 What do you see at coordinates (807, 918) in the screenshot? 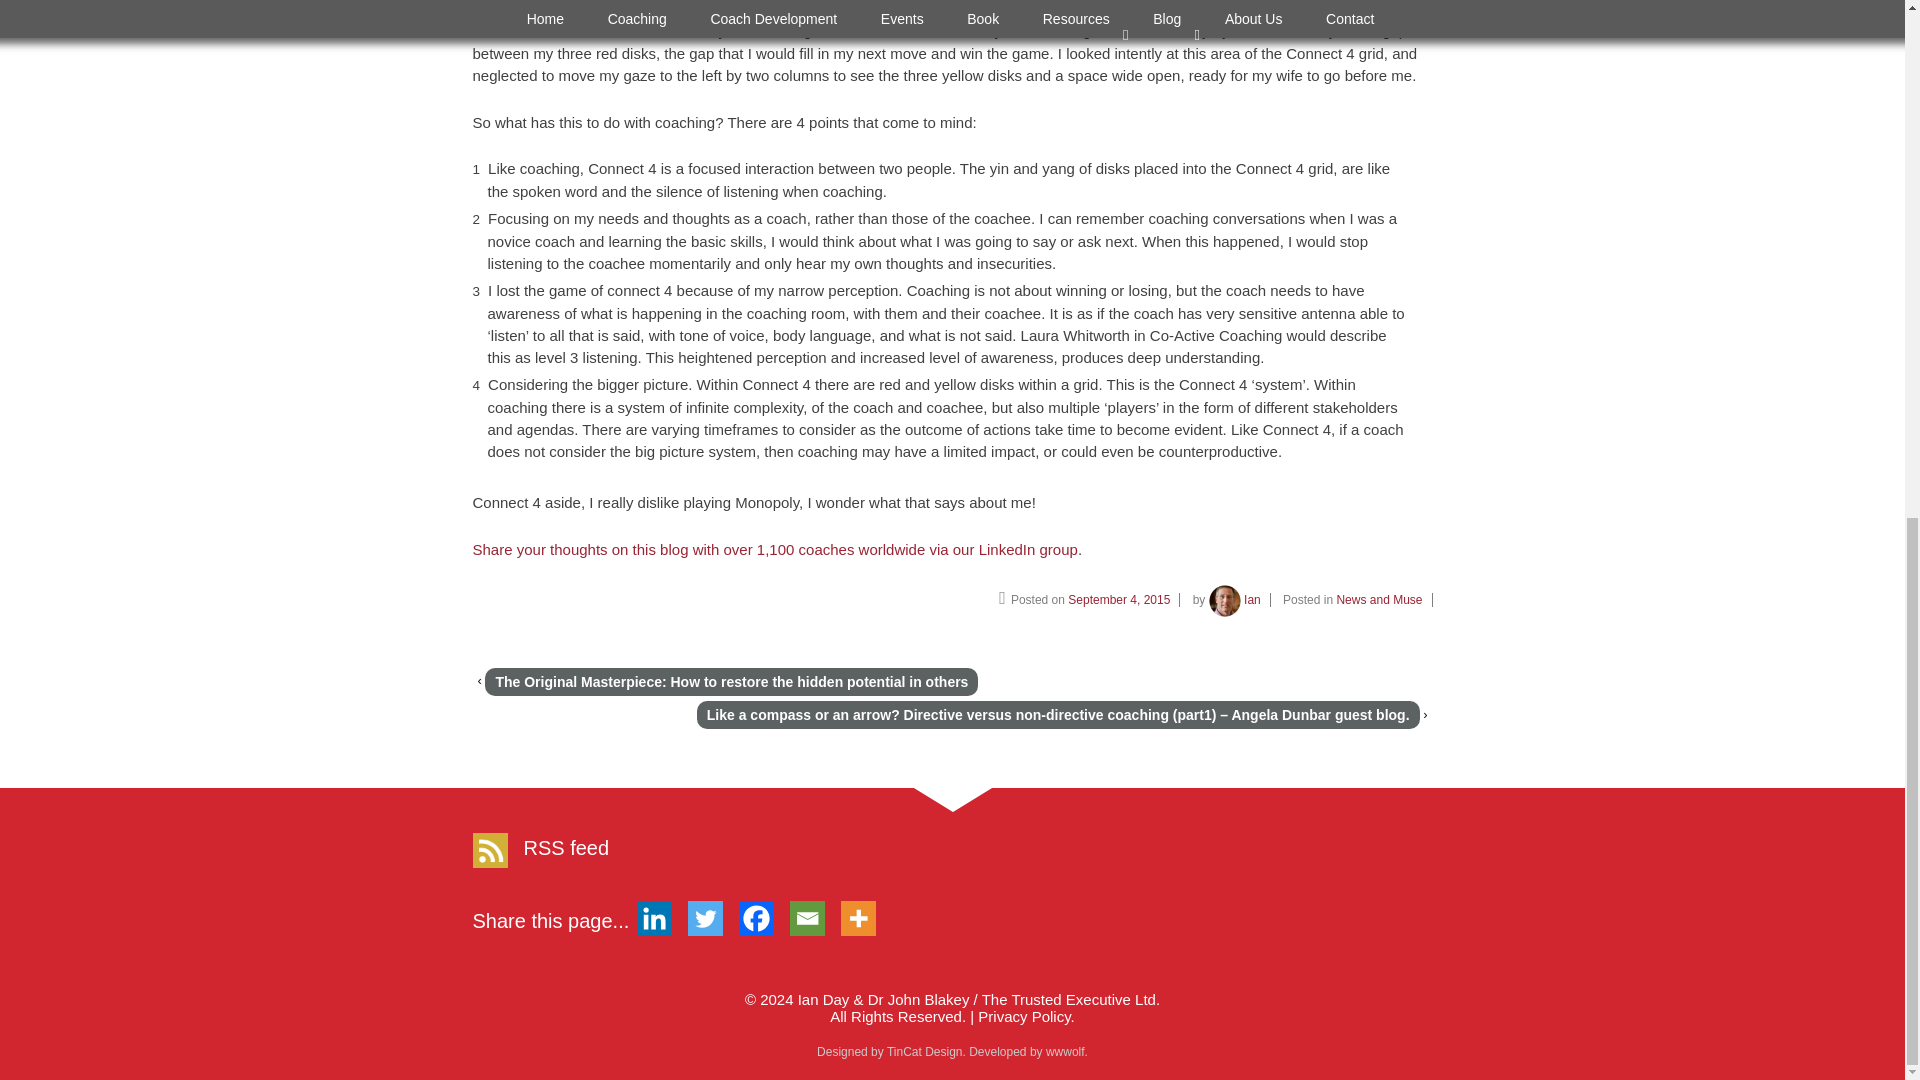
I see `Email` at bounding box center [807, 918].